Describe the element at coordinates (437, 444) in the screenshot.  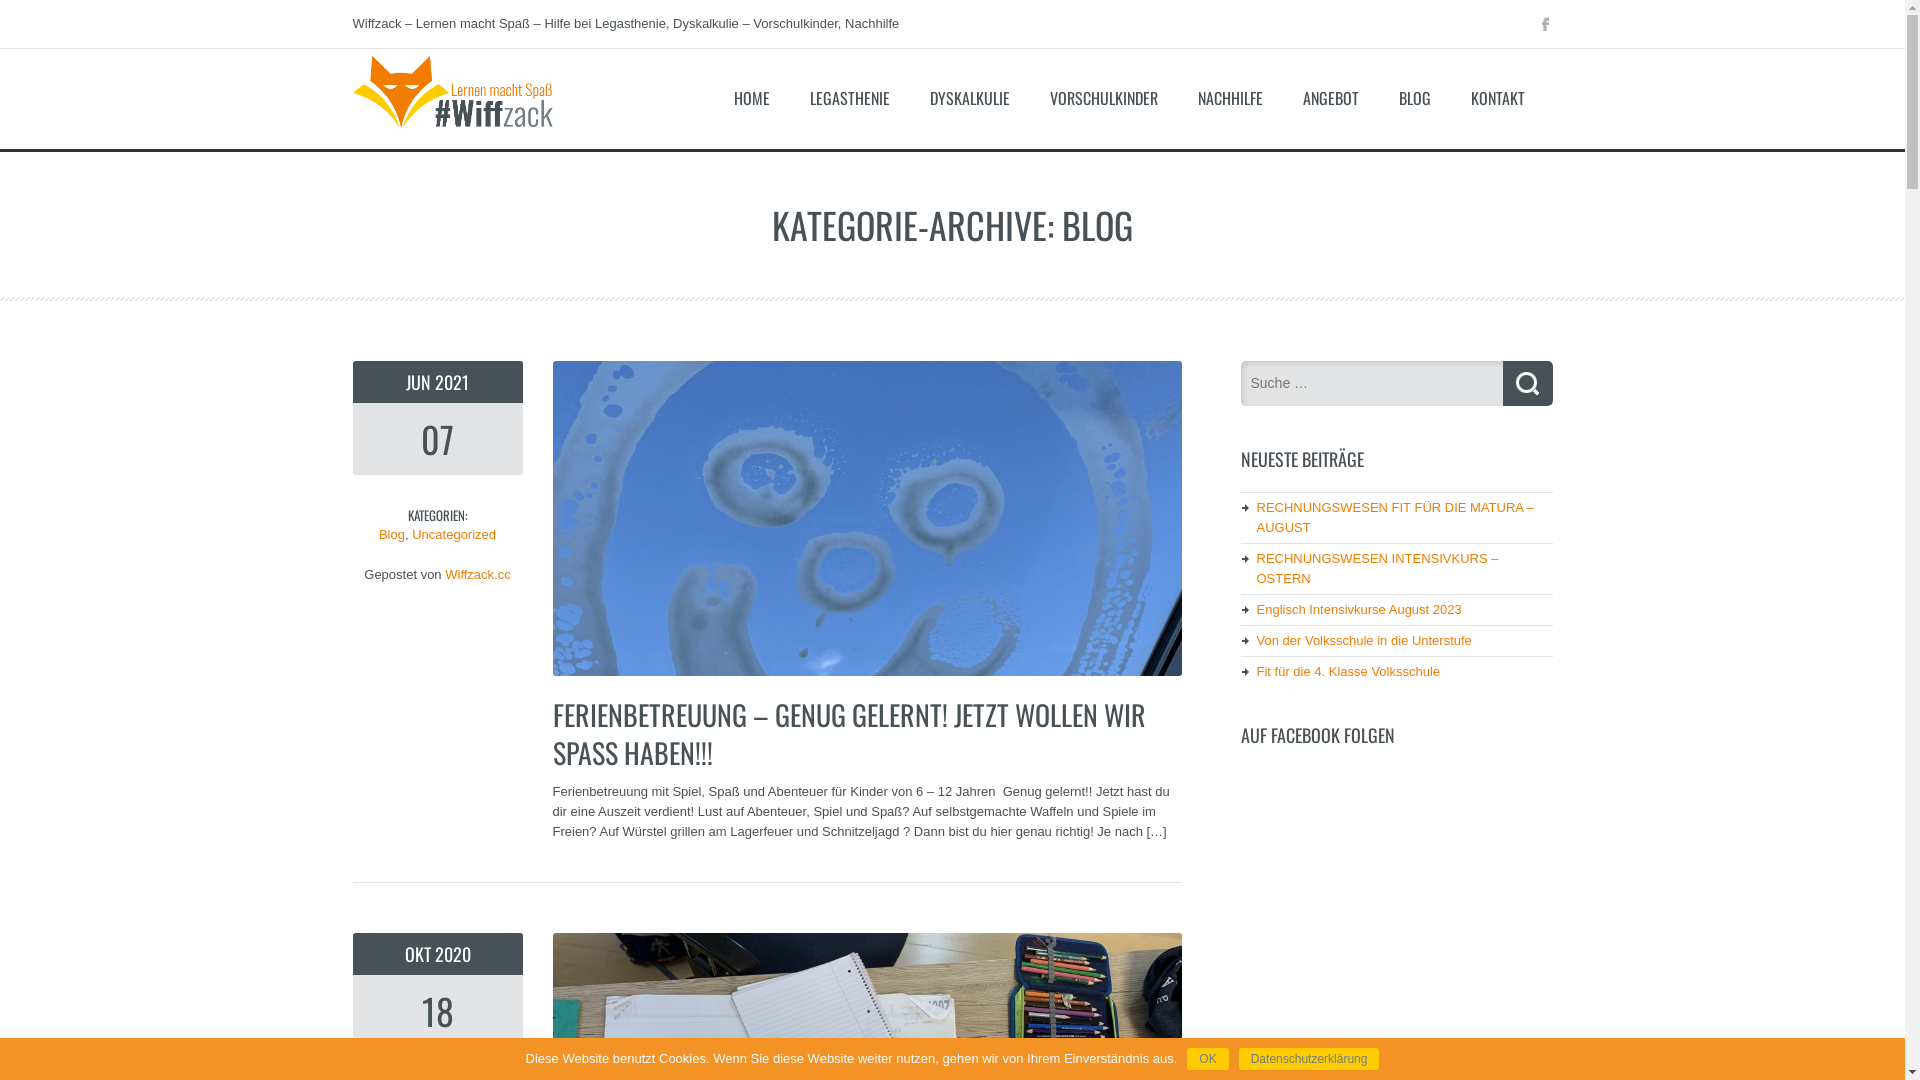
I see `07` at that location.